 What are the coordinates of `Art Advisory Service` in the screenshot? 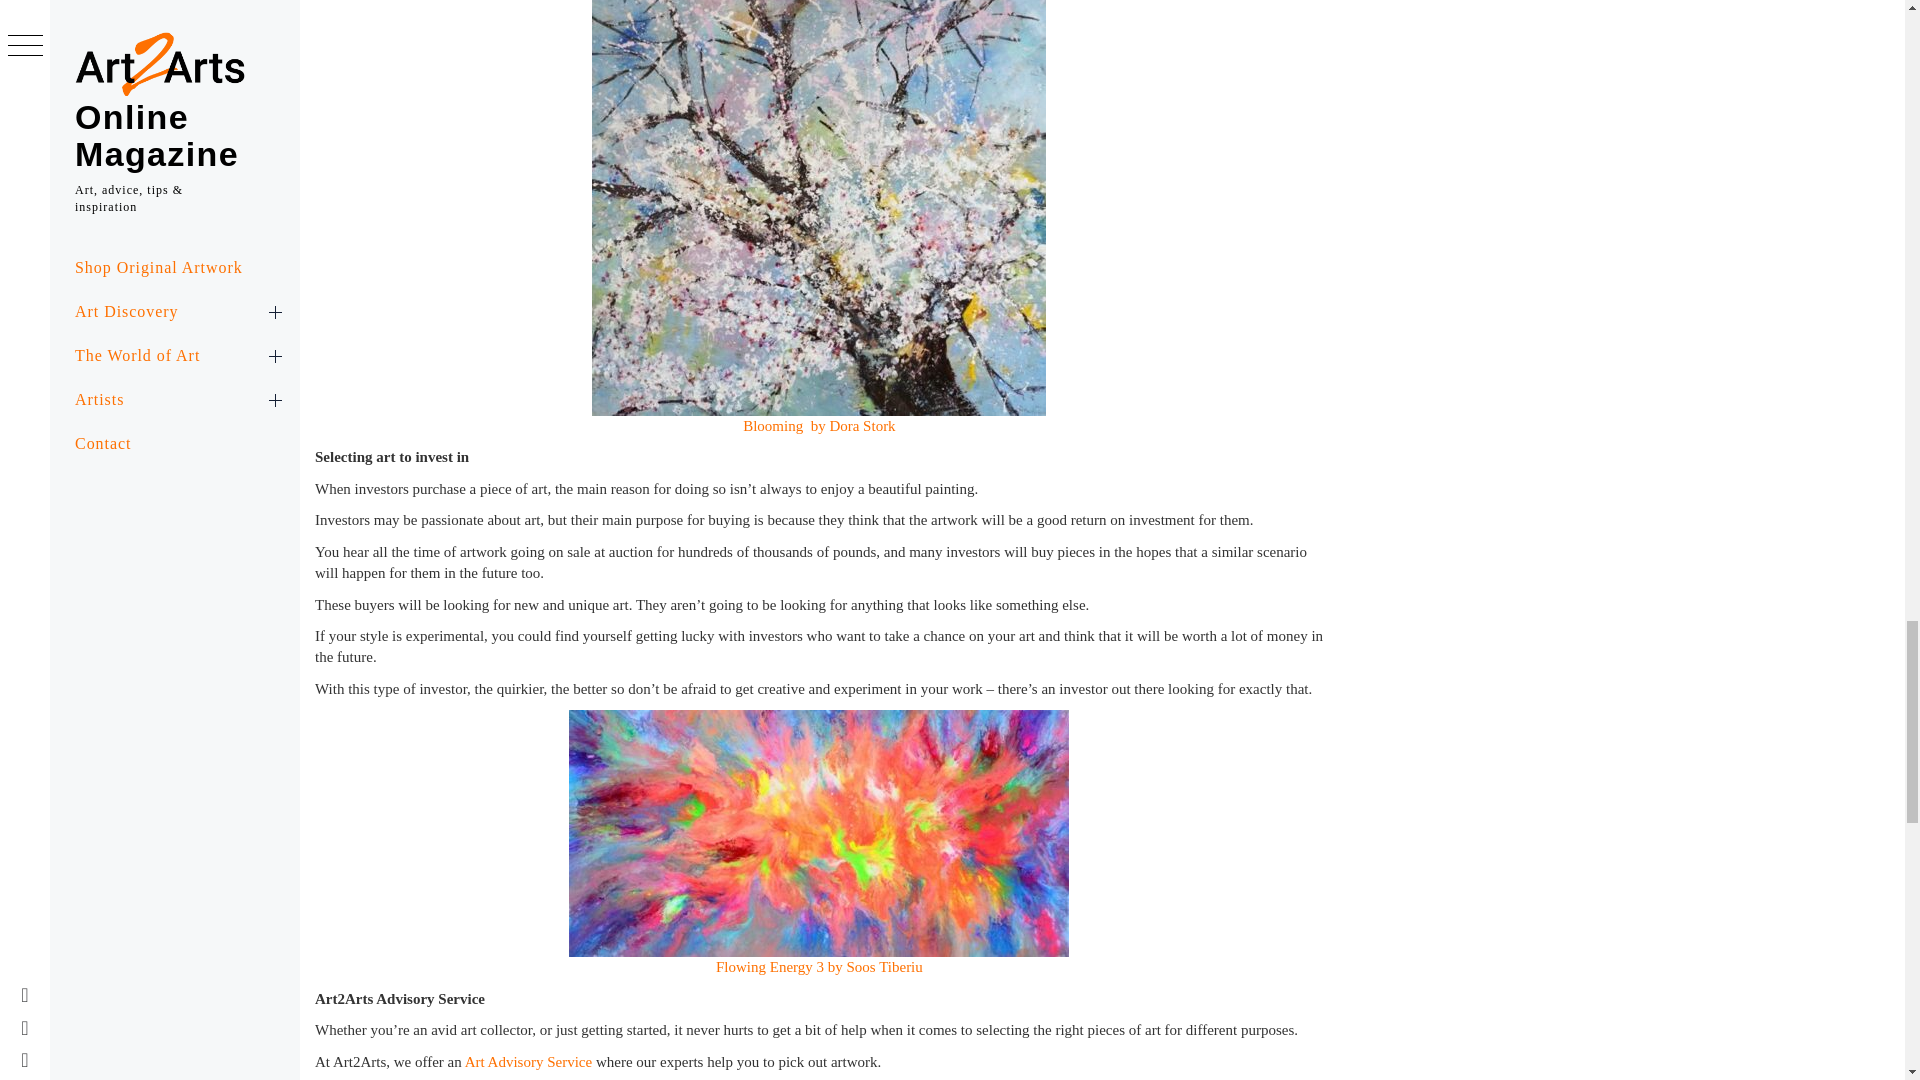 It's located at (528, 1062).